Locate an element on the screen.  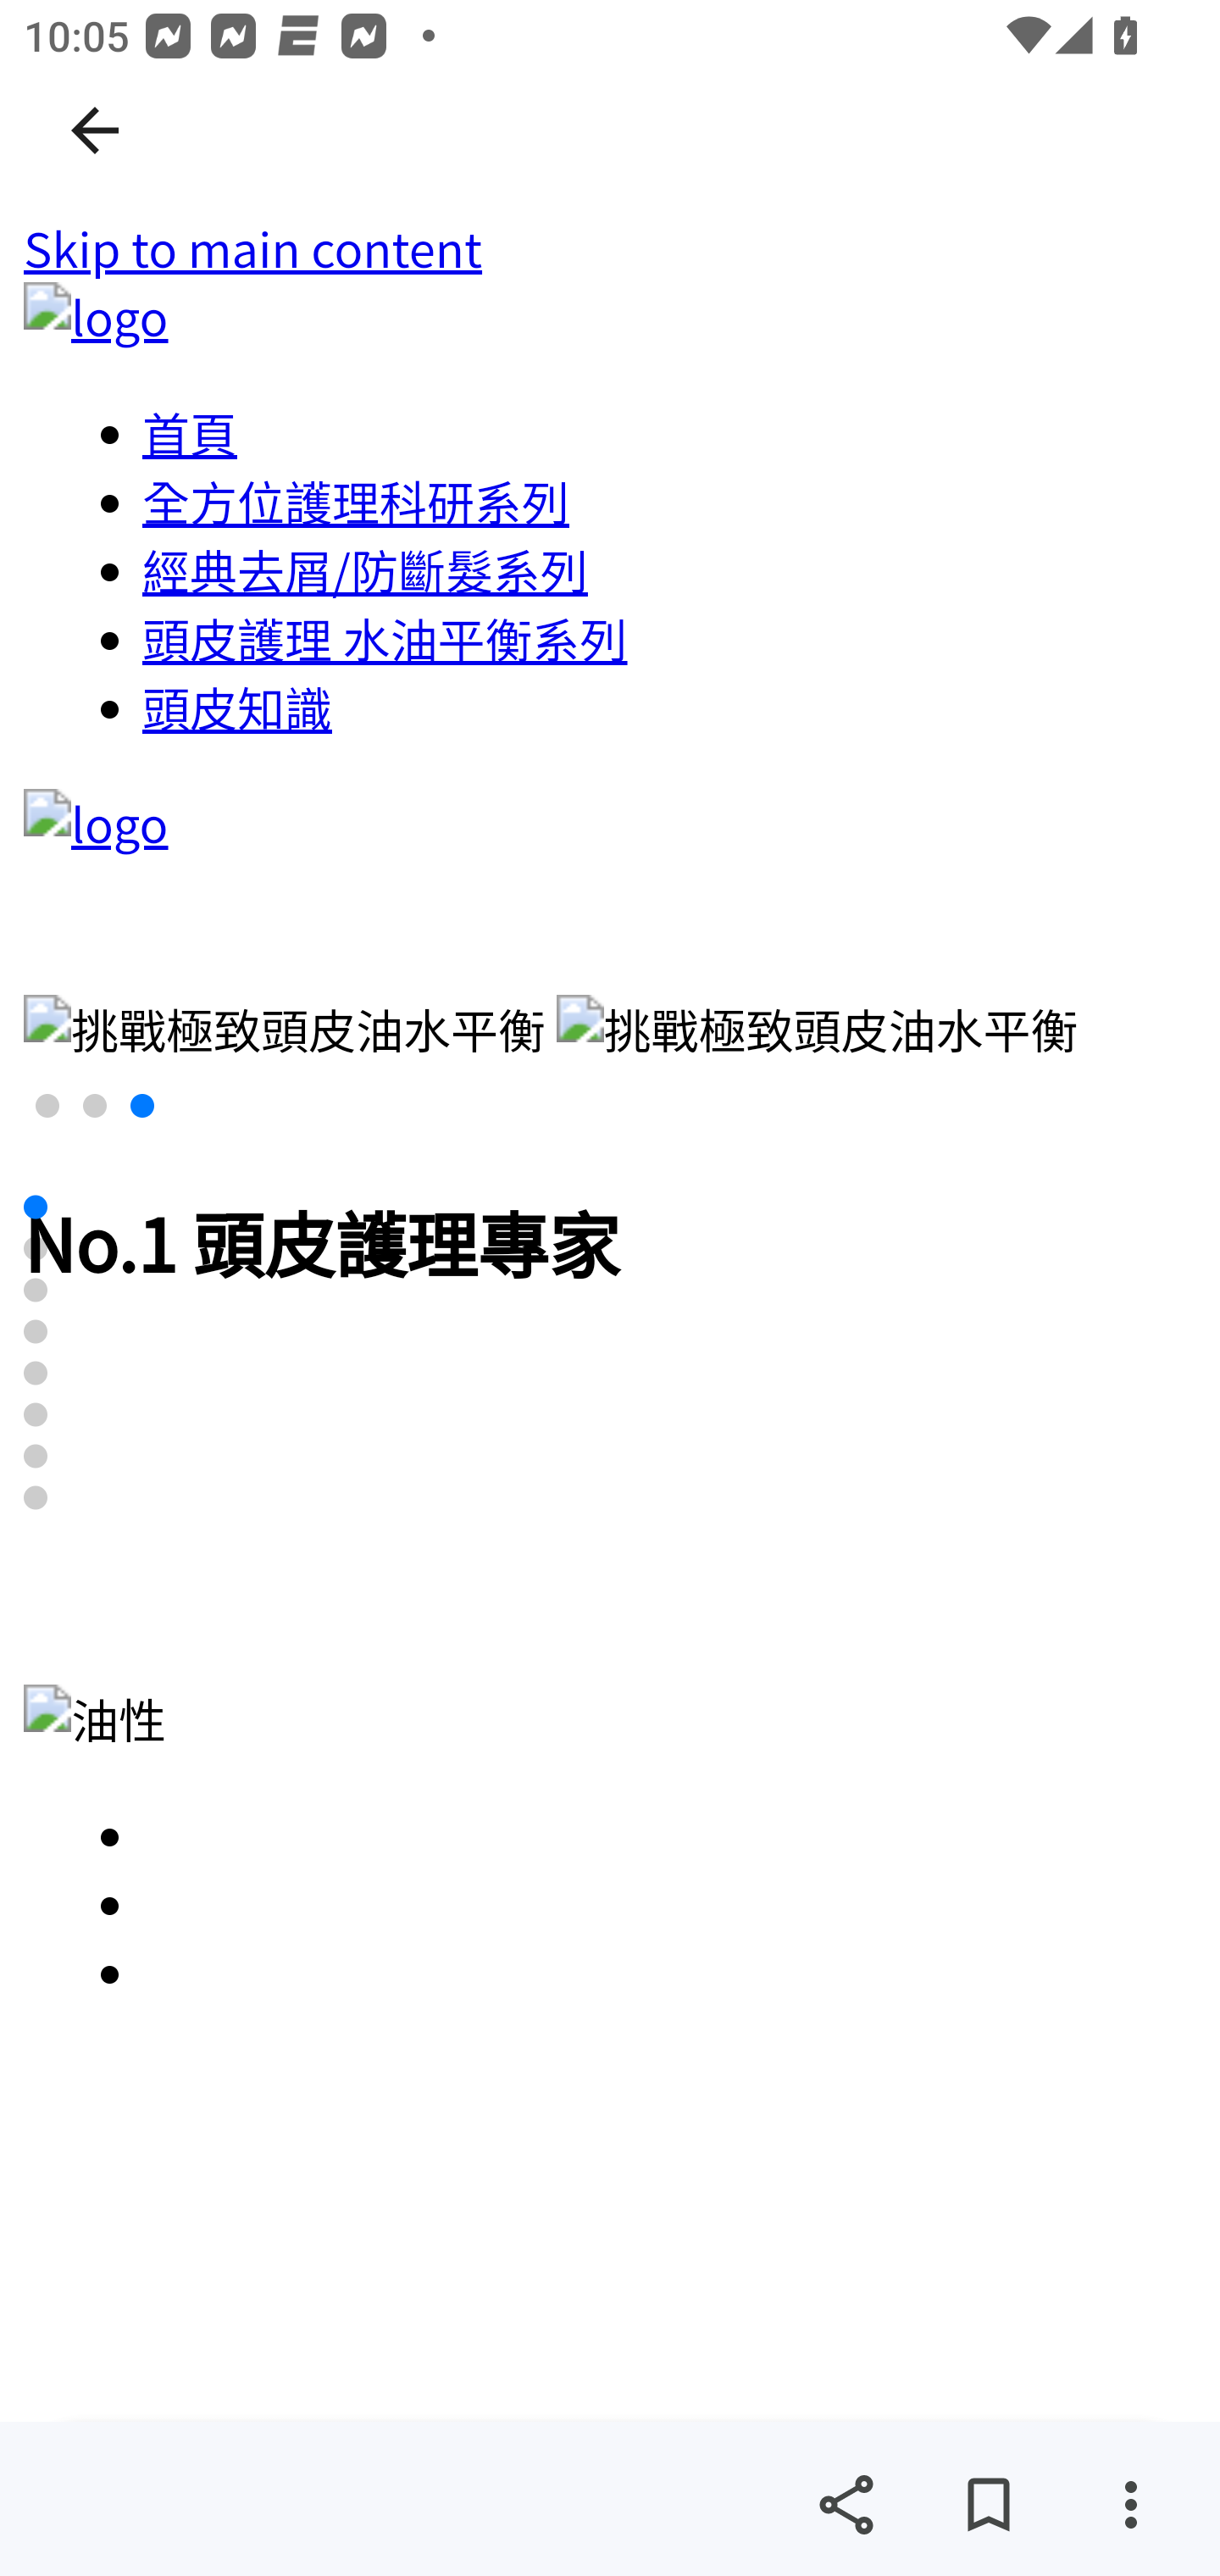
water-oil-balance-scalp-shampoo is located at coordinates (671, 1903).